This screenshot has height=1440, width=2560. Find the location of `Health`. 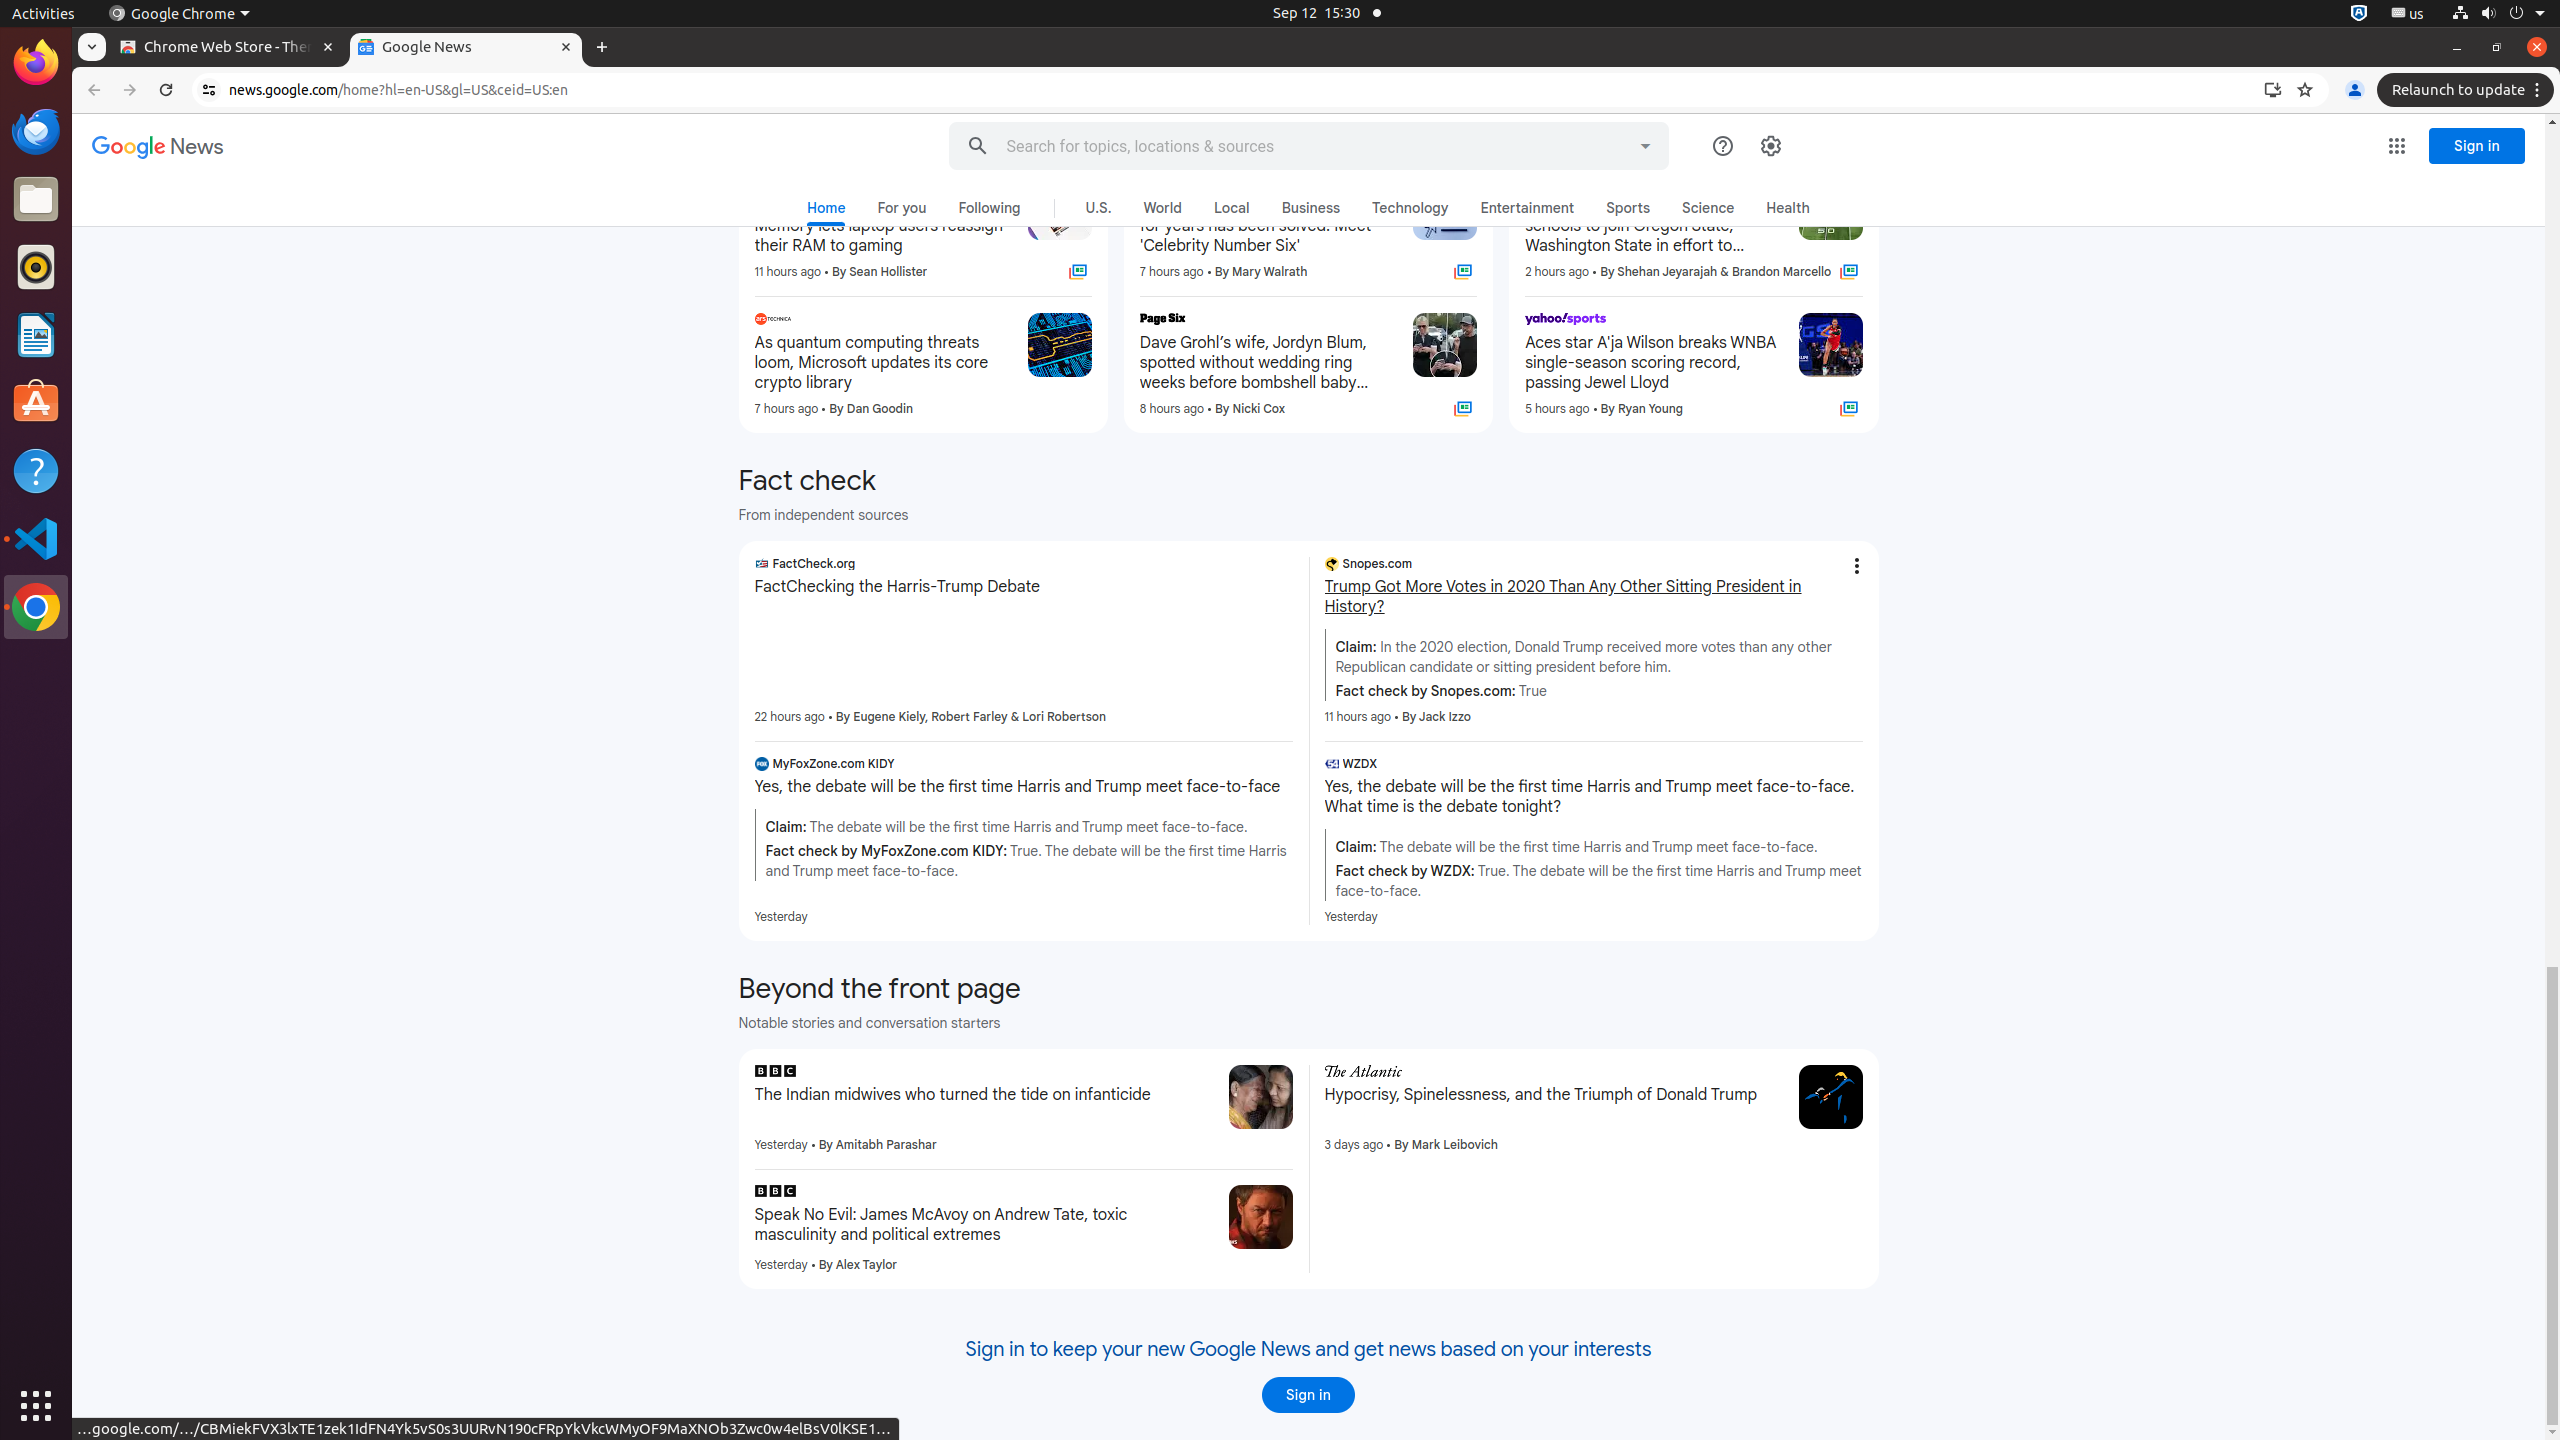

Health is located at coordinates (1788, 208).